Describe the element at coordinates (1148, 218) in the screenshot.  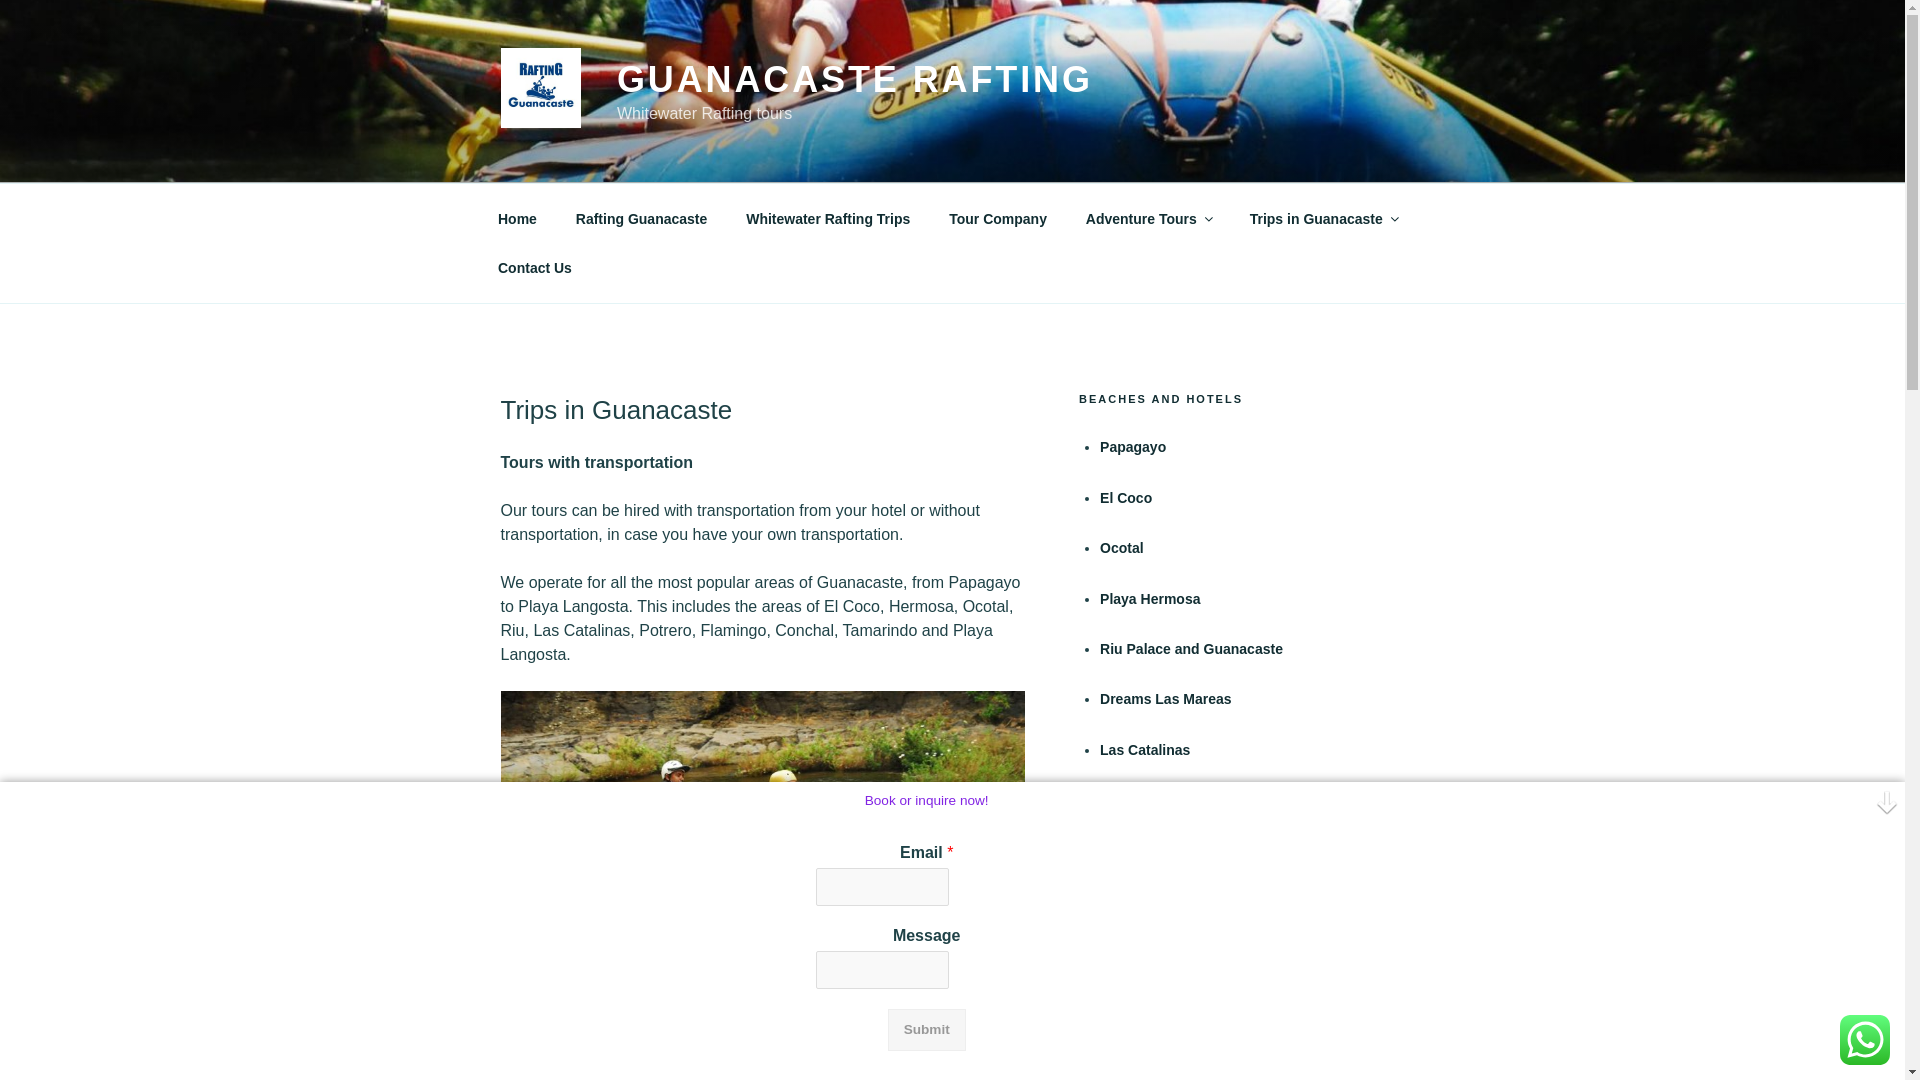
I see `Adventure Tours` at that location.